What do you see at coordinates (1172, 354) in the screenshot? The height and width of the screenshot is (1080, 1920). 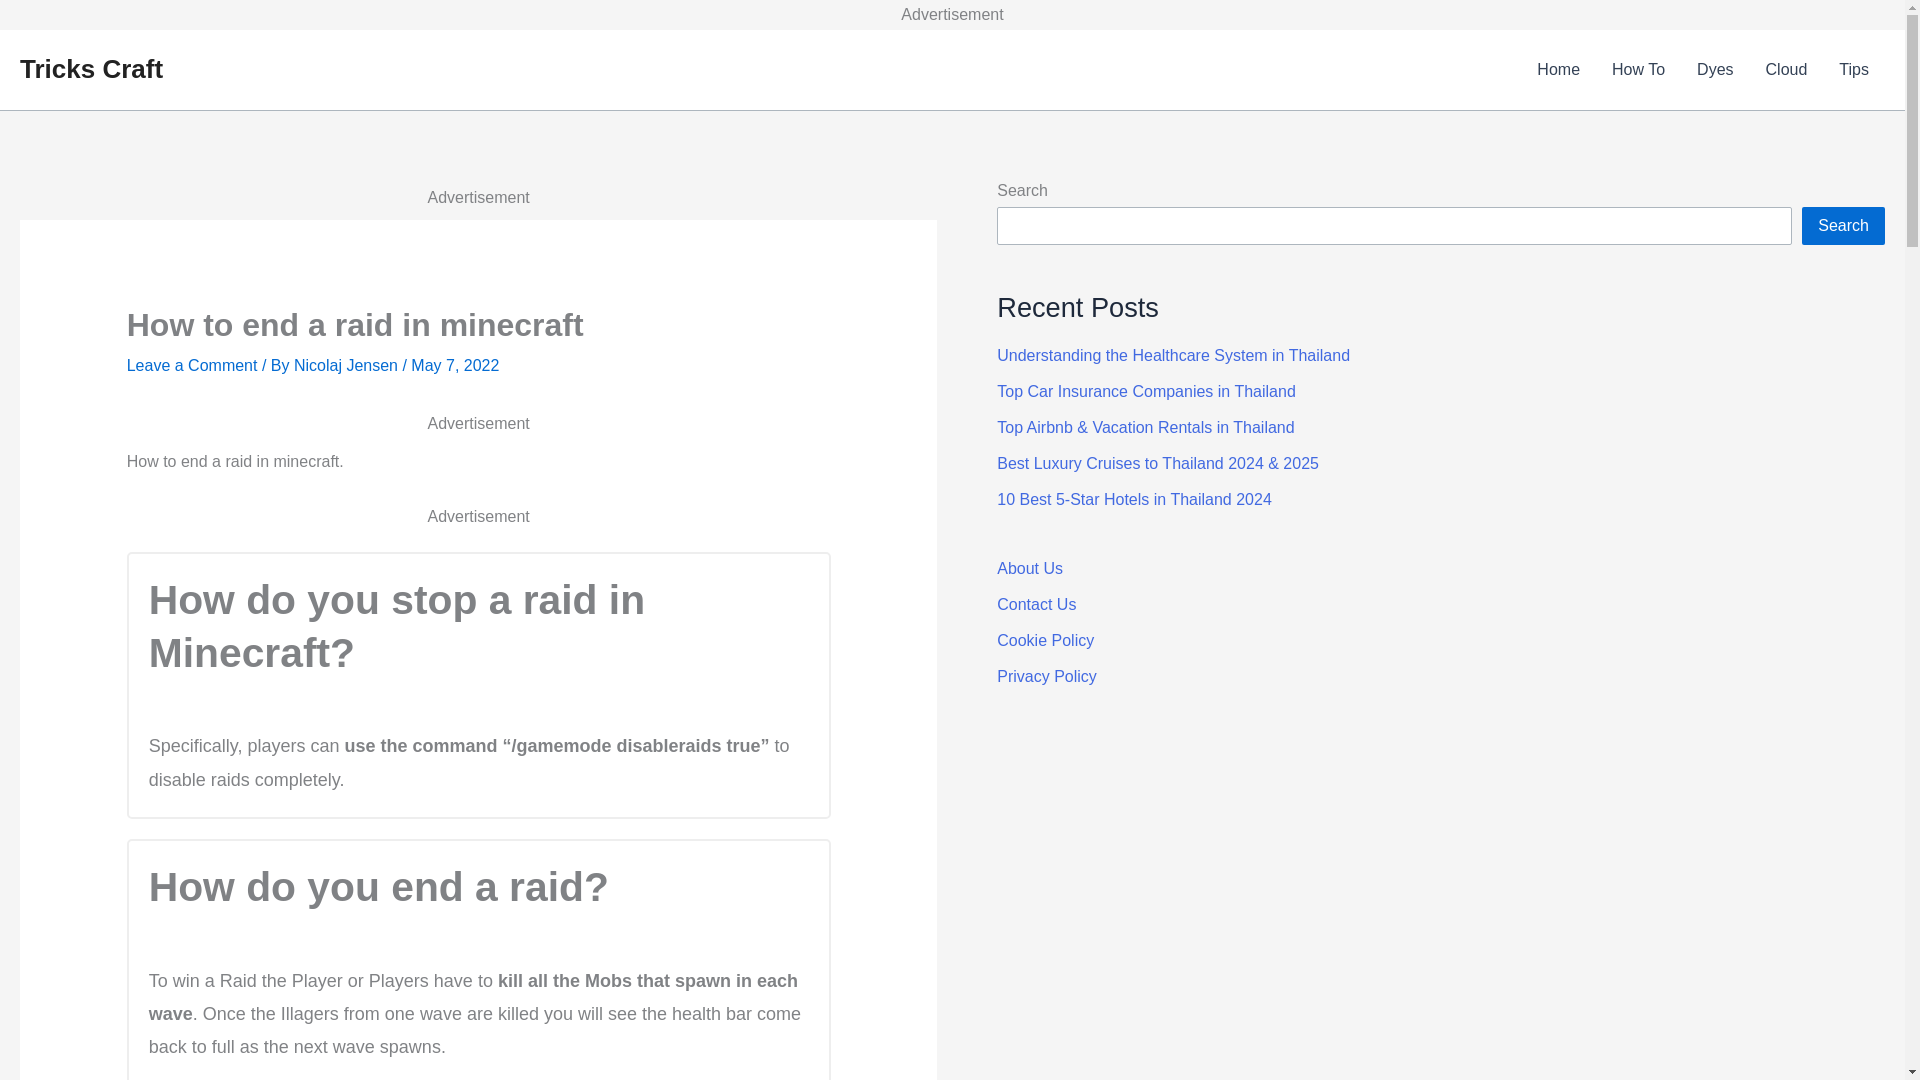 I see `Understanding the Healthcare System in Thailand` at bounding box center [1172, 354].